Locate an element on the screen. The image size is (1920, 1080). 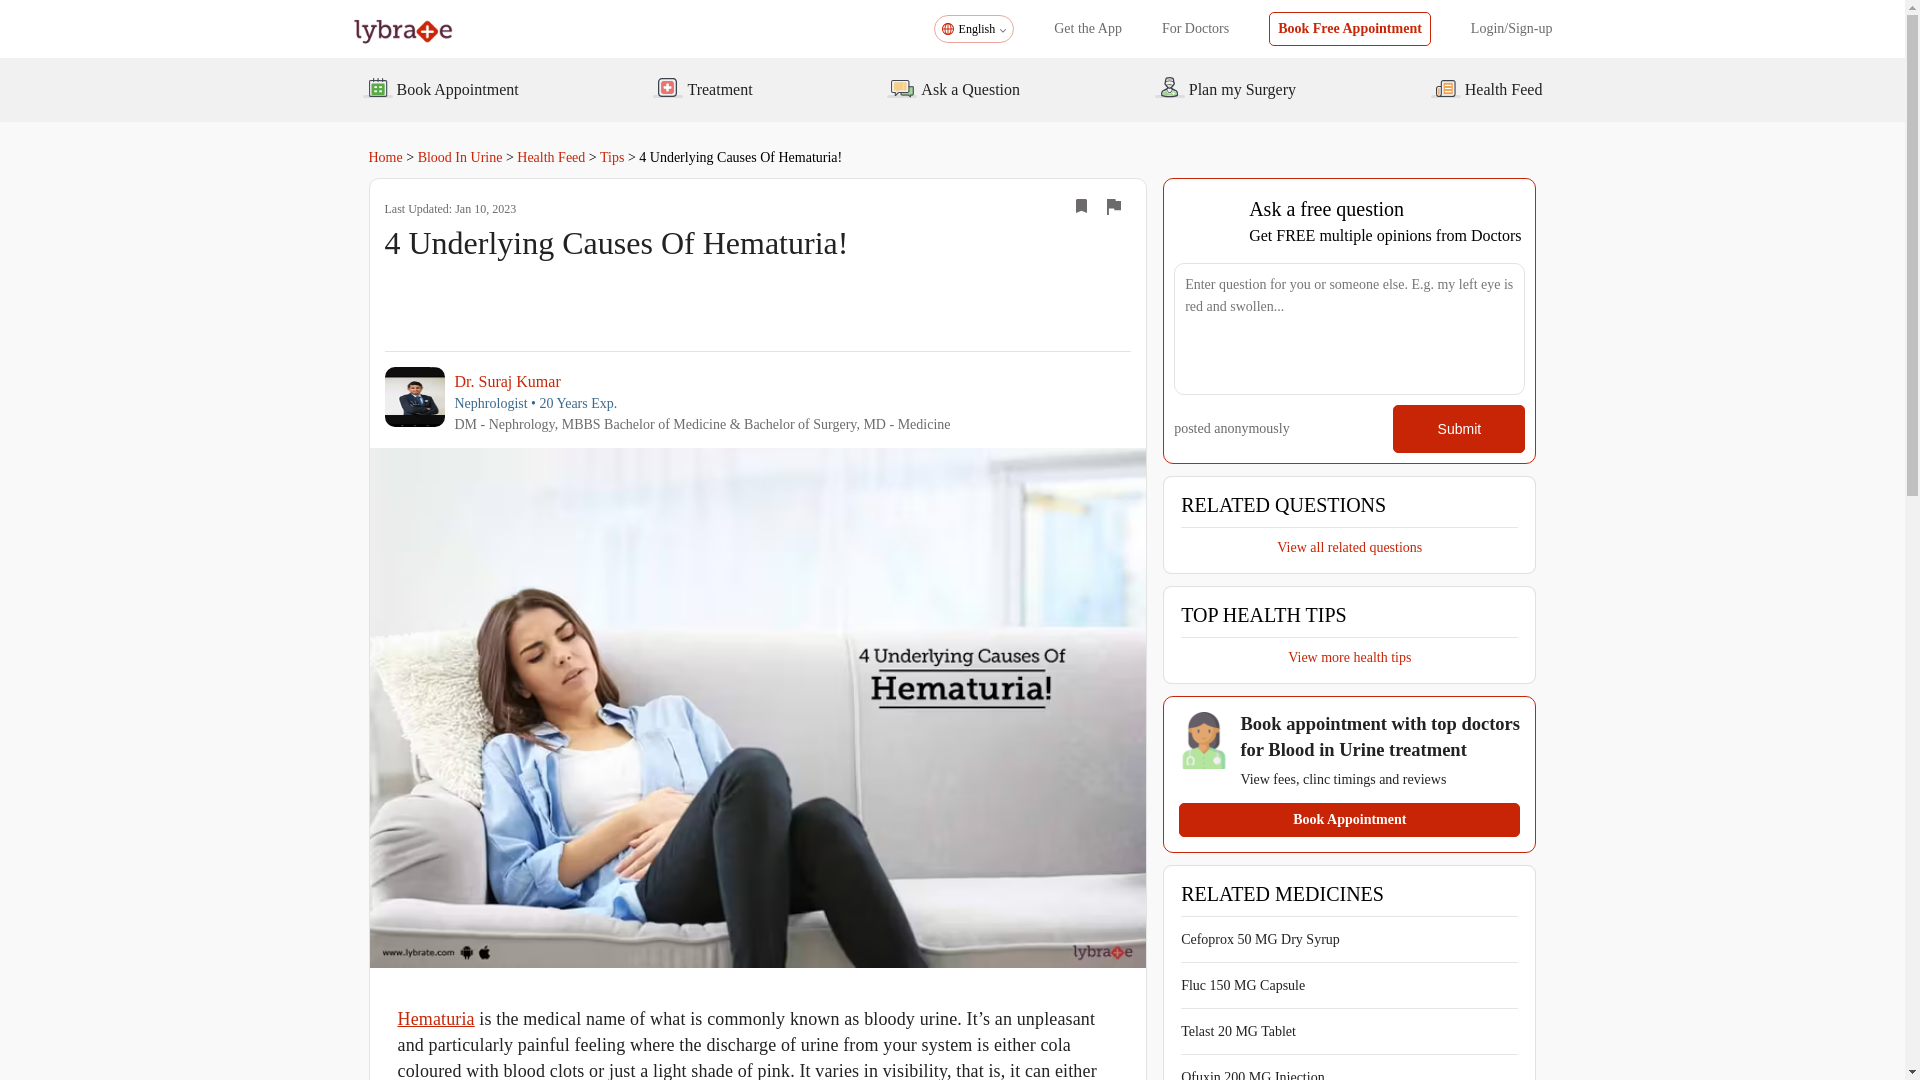
Tips is located at coordinates (612, 158).